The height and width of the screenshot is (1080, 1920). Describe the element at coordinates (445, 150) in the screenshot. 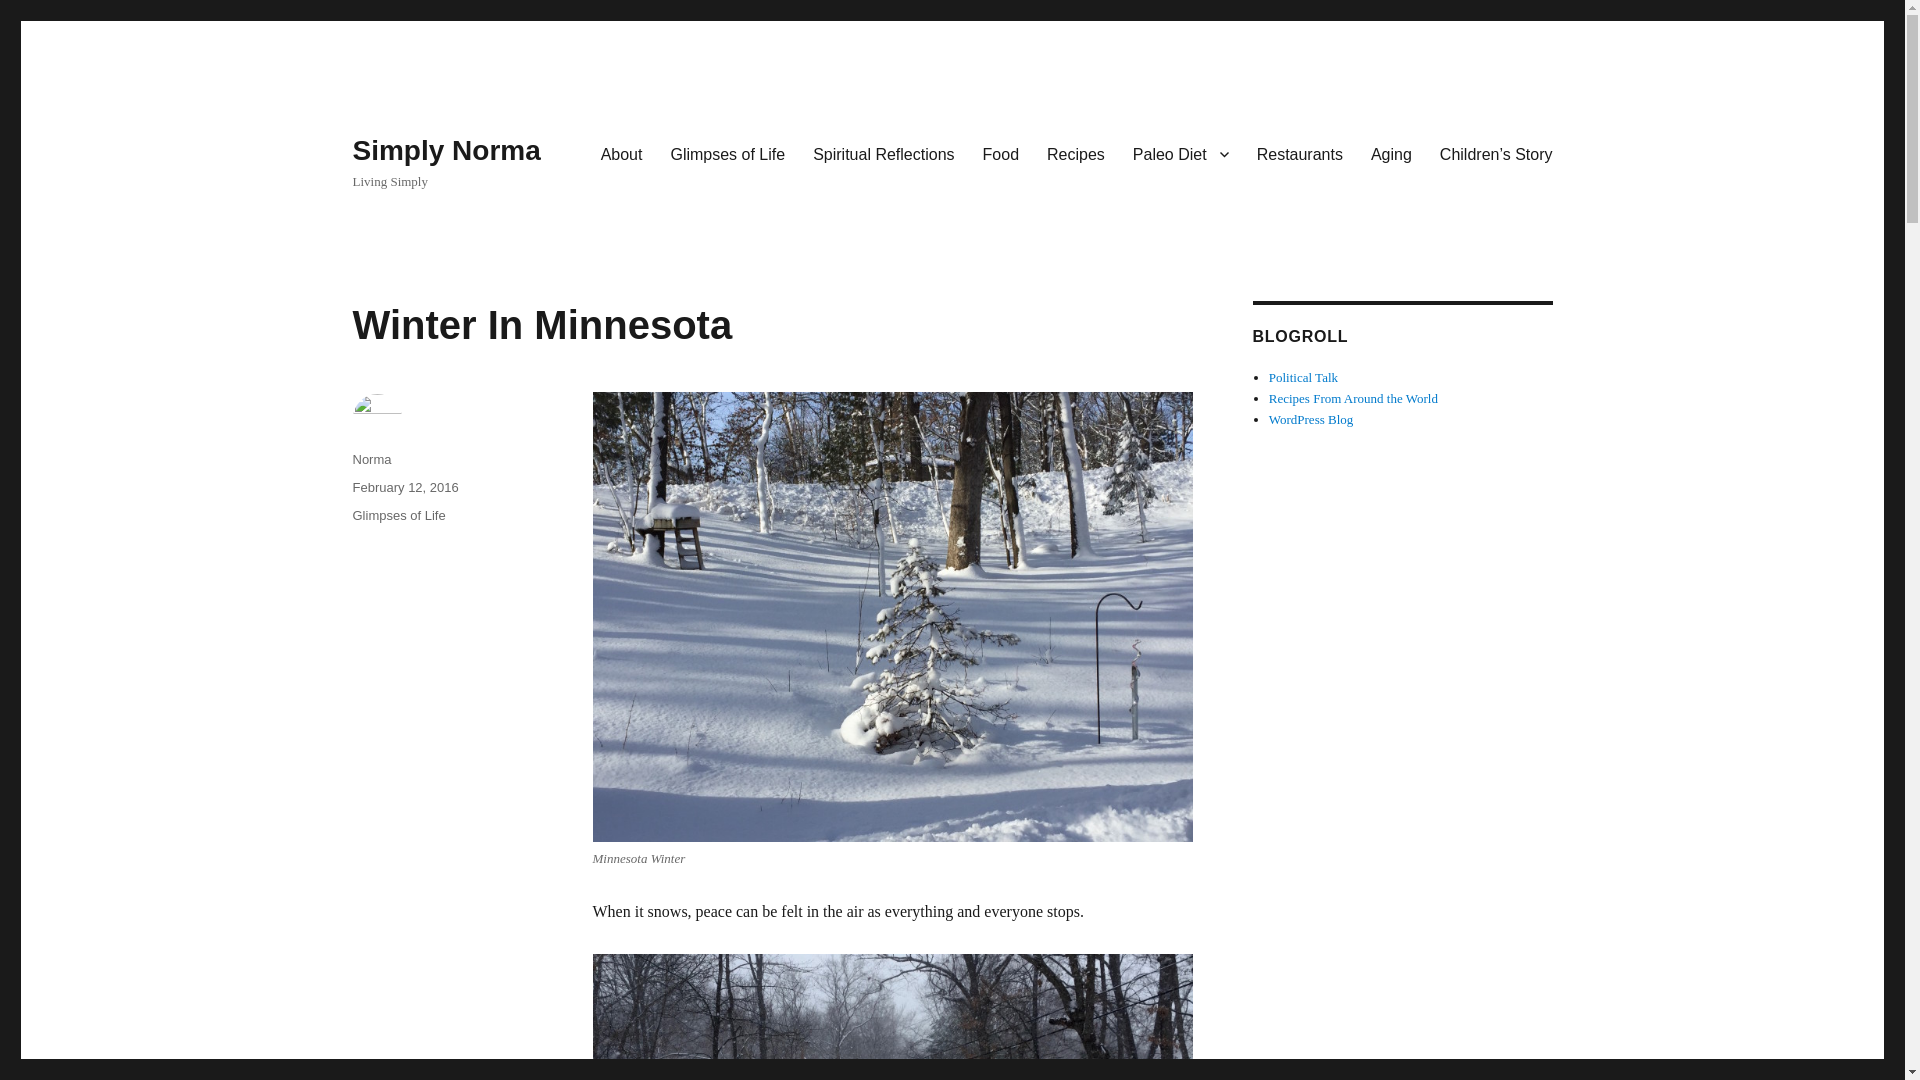

I see `Simply Norma` at that location.